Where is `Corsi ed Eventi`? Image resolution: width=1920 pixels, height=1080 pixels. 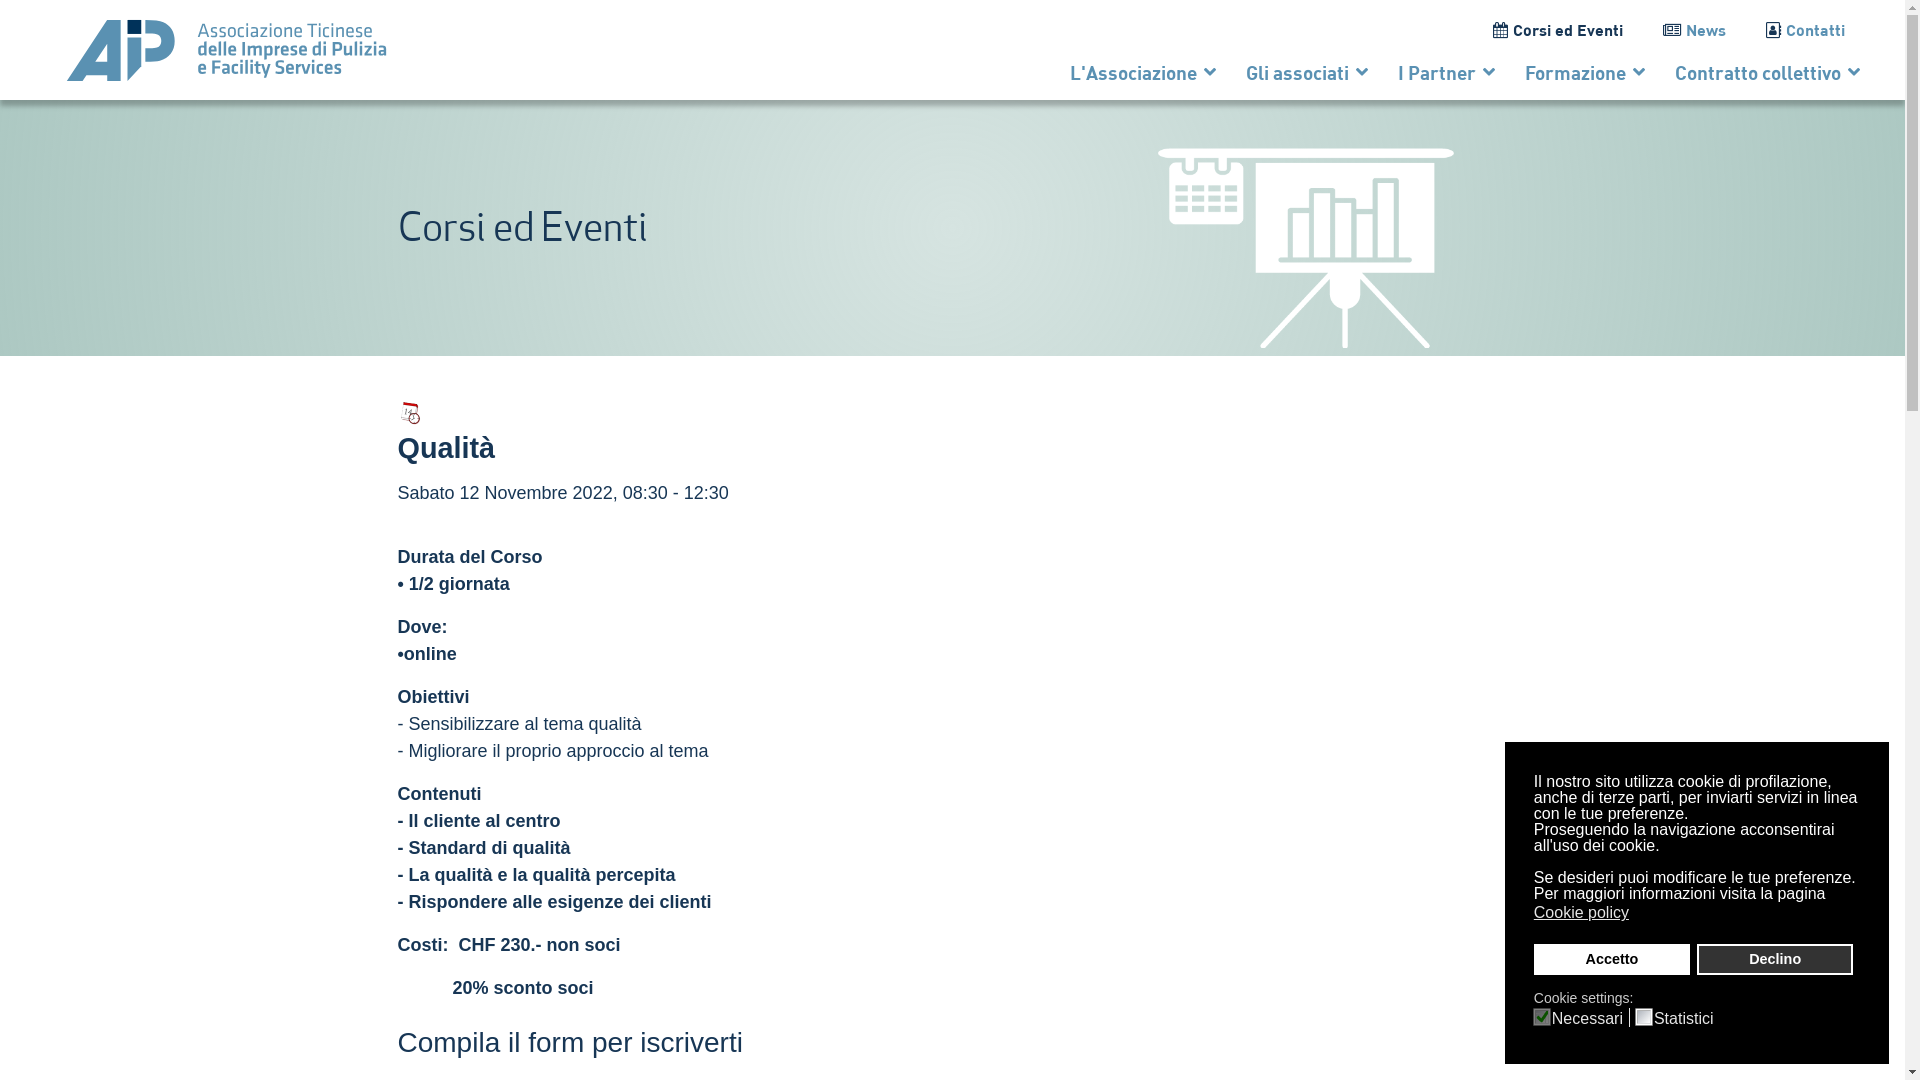
Corsi ed Eventi is located at coordinates (1558, 30).